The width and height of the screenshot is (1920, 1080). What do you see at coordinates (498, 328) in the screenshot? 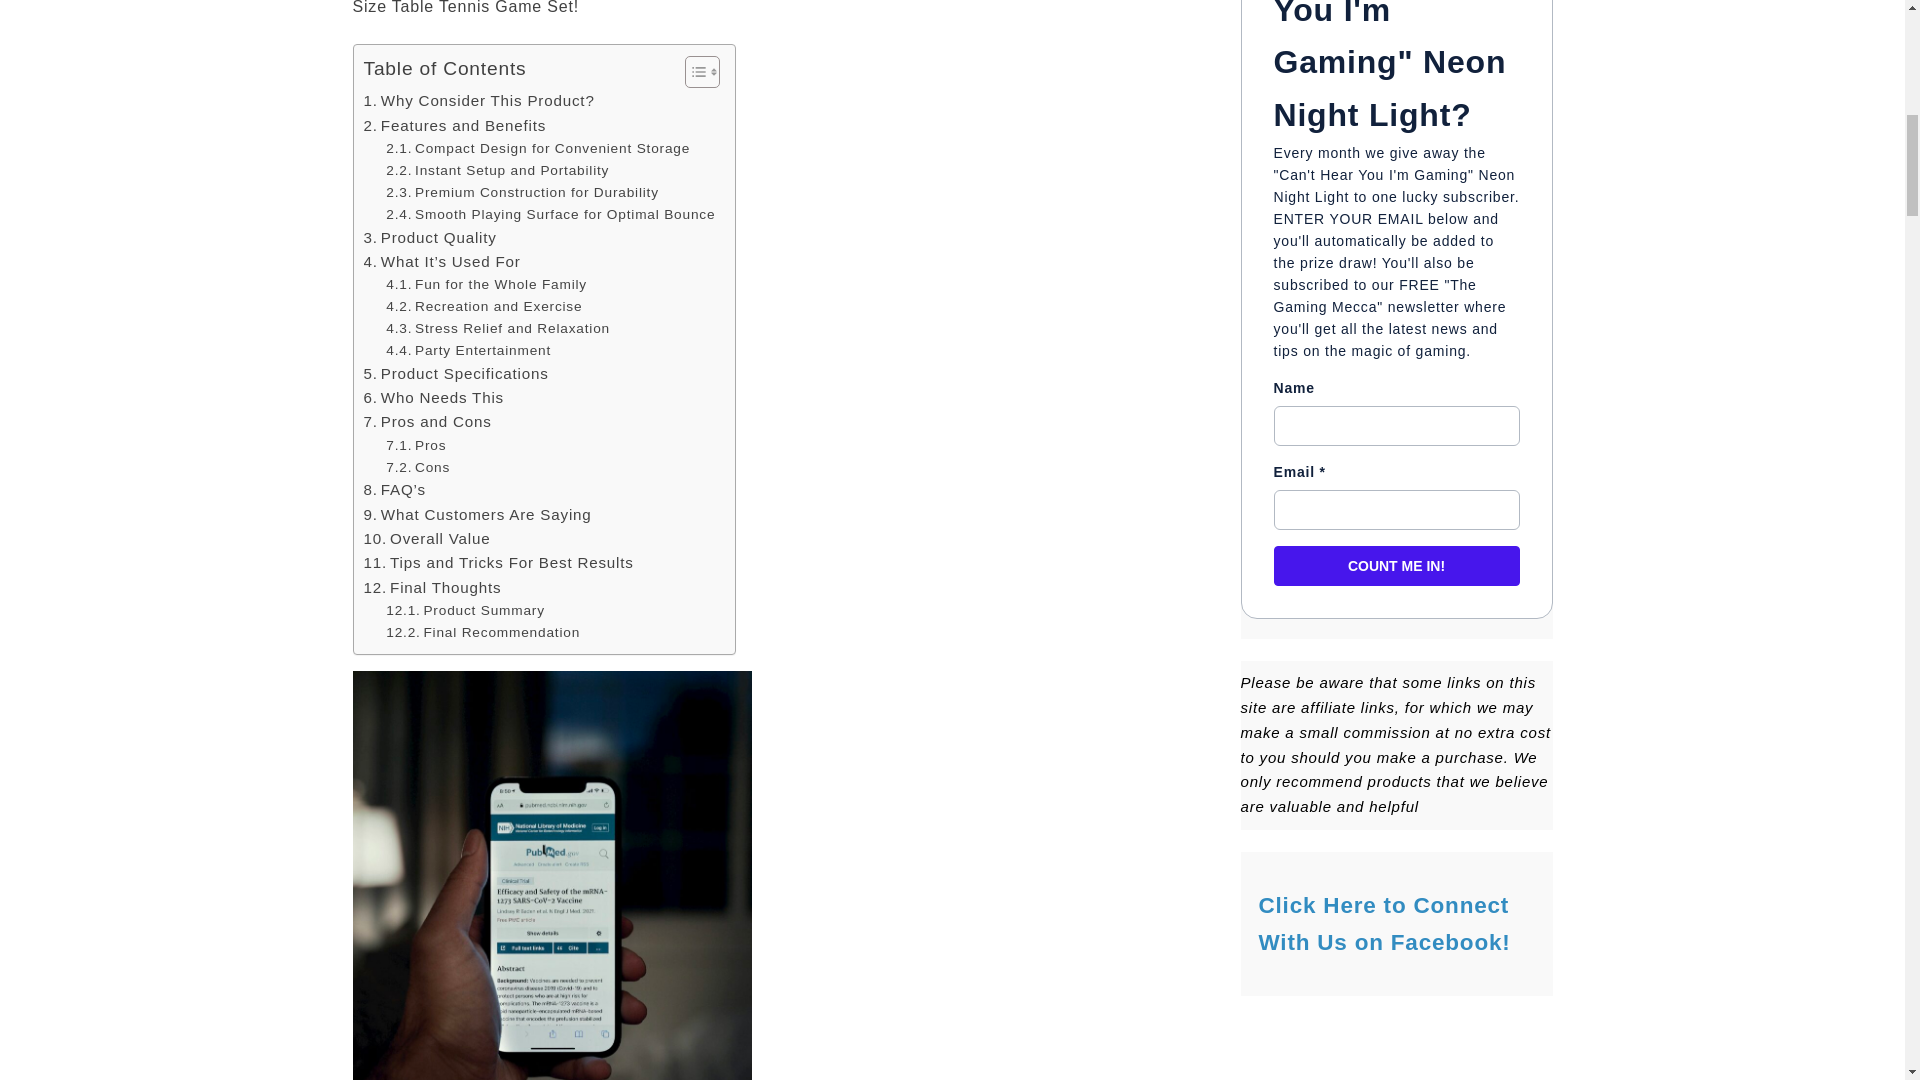
I see `Stress Relief and Relaxation` at bounding box center [498, 328].